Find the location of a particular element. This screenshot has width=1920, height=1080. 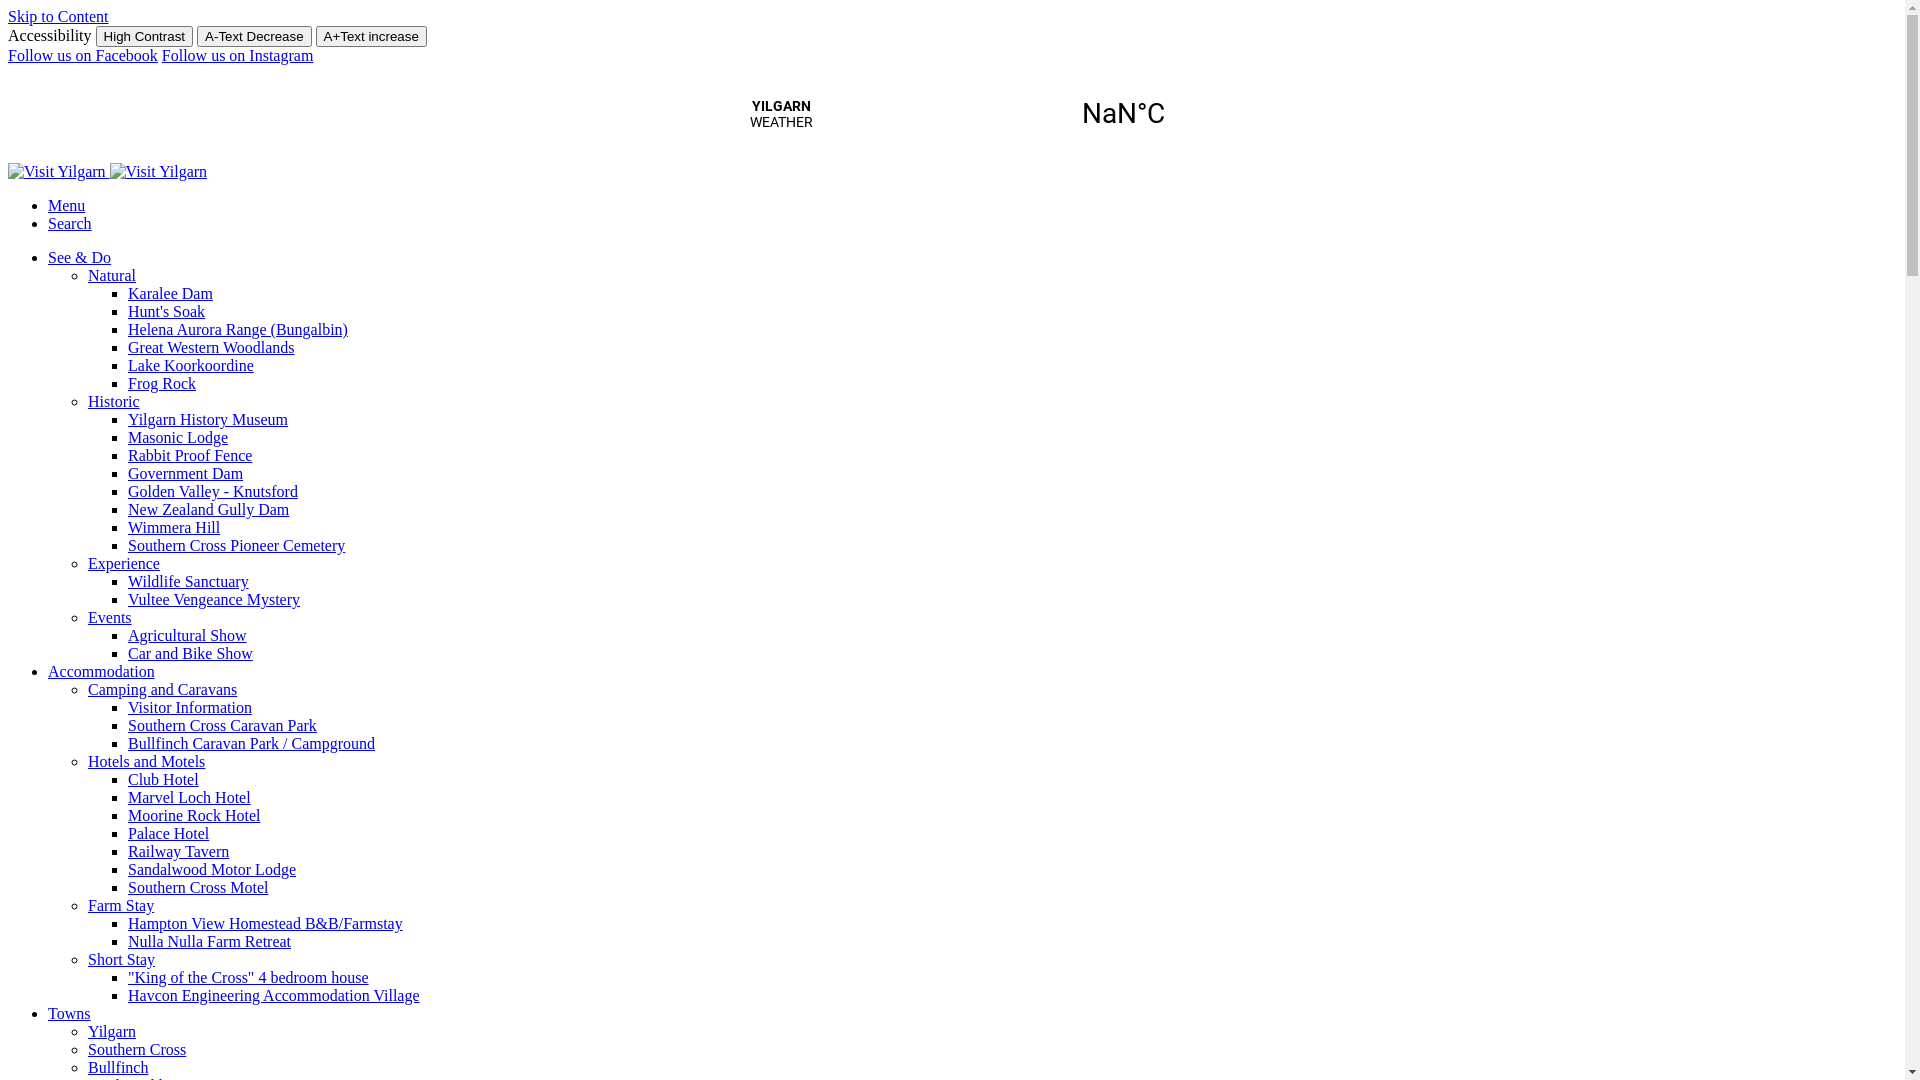

Towns is located at coordinates (69, 1014).